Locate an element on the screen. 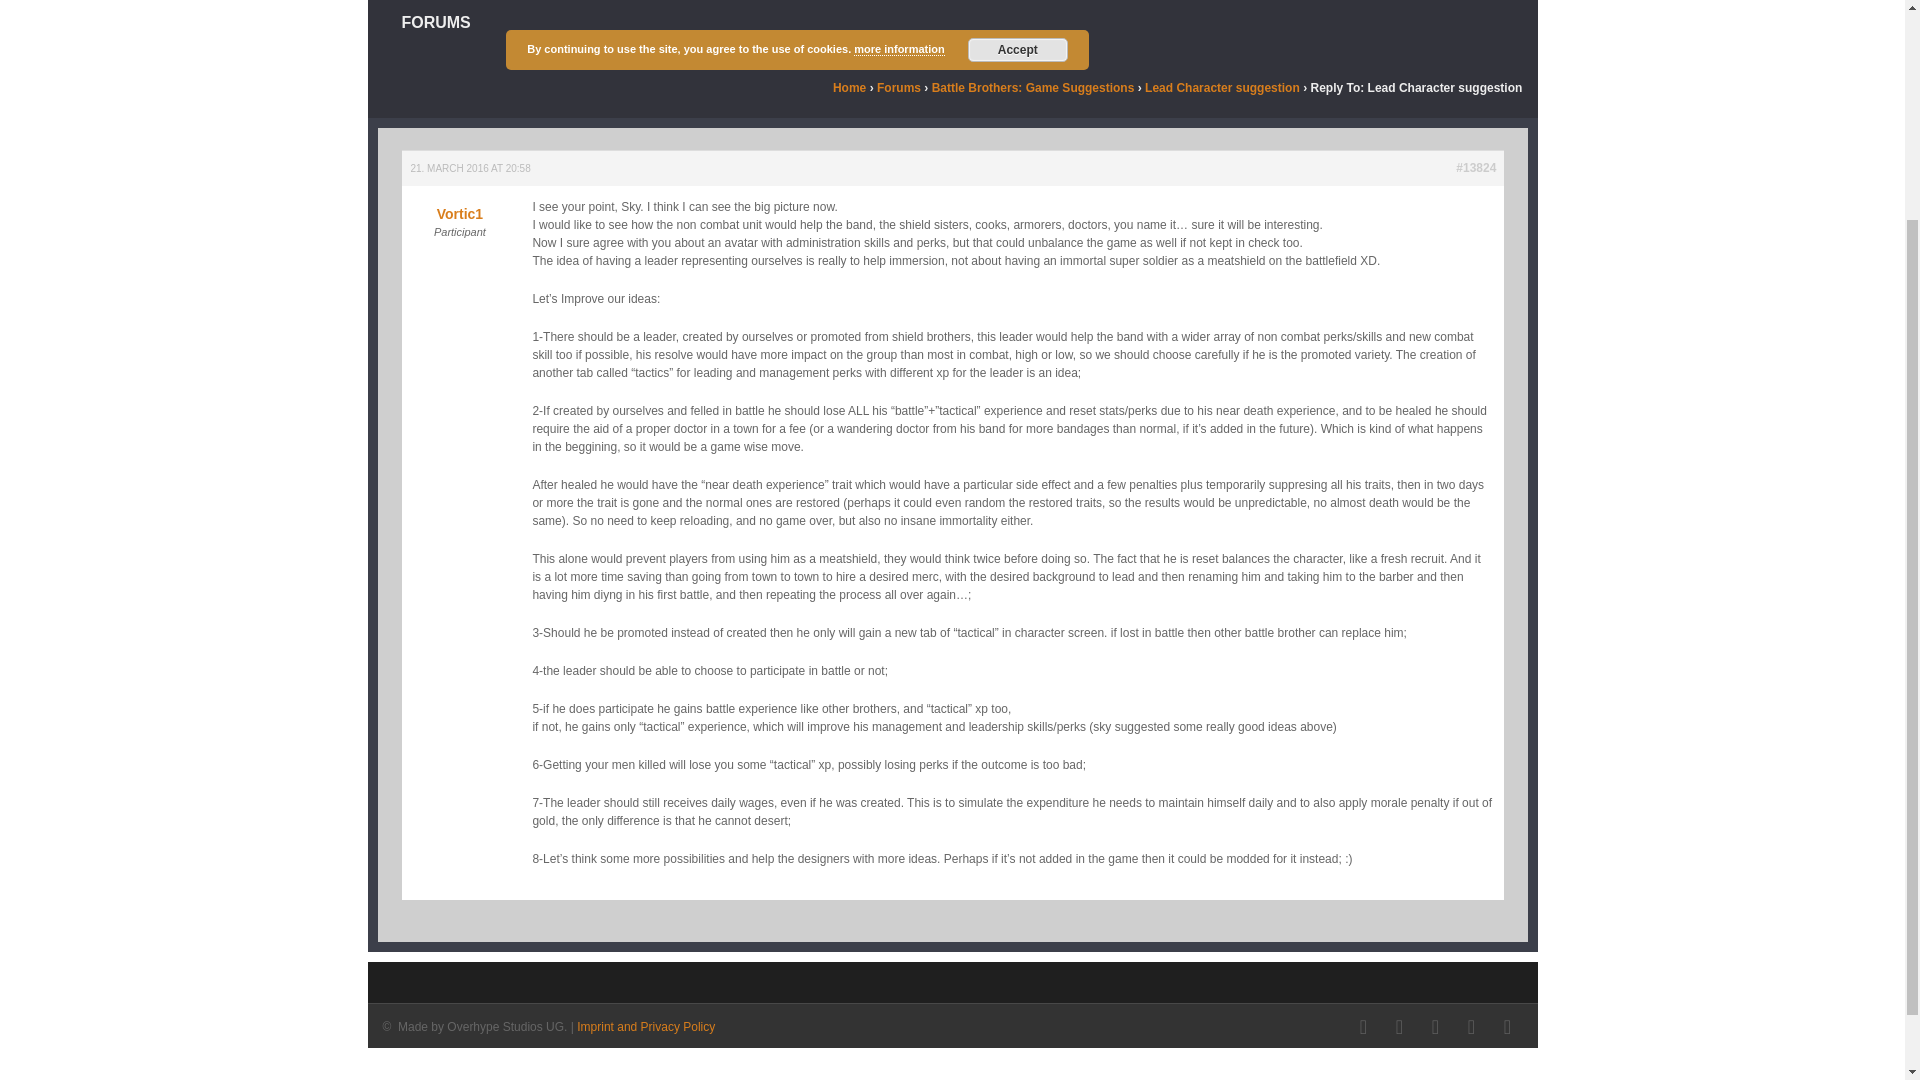  Lead Character suggestion is located at coordinates (1222, 88).